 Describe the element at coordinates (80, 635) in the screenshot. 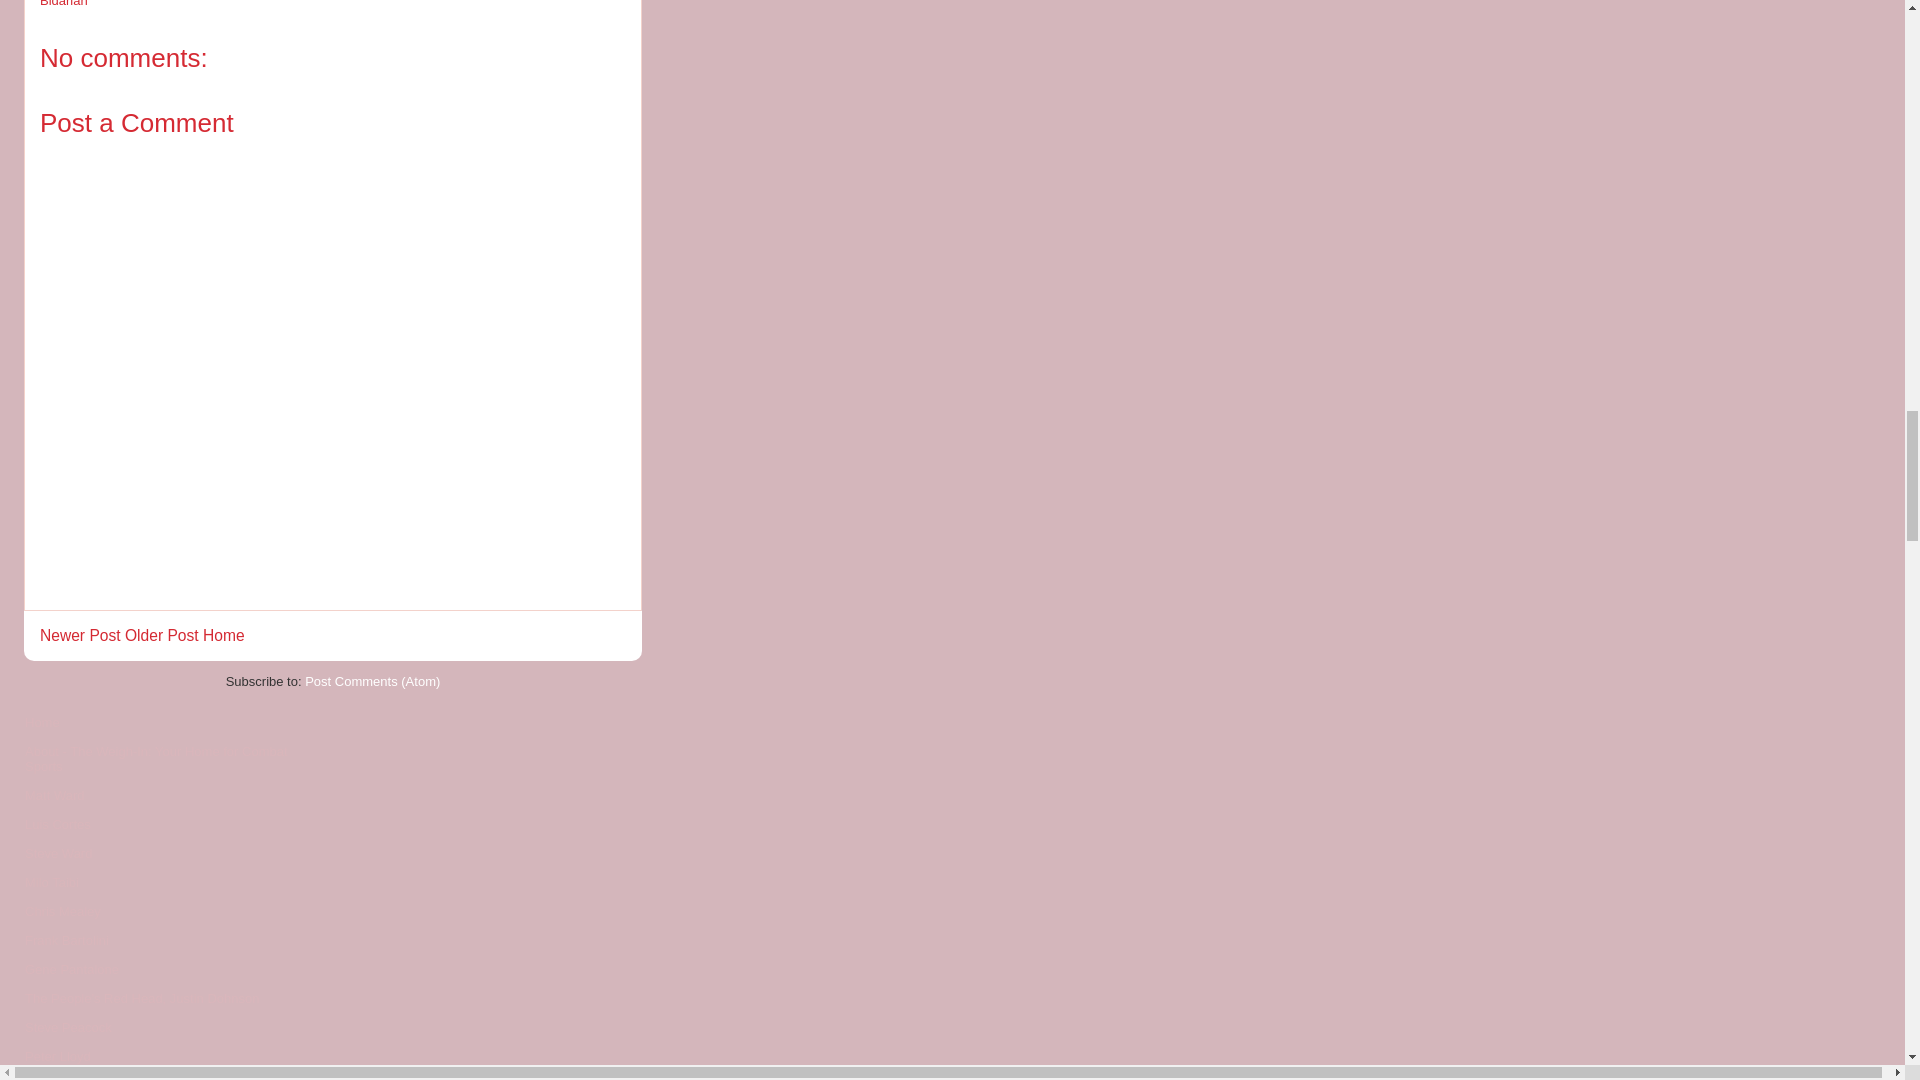

I see `Newer Post` at that location.